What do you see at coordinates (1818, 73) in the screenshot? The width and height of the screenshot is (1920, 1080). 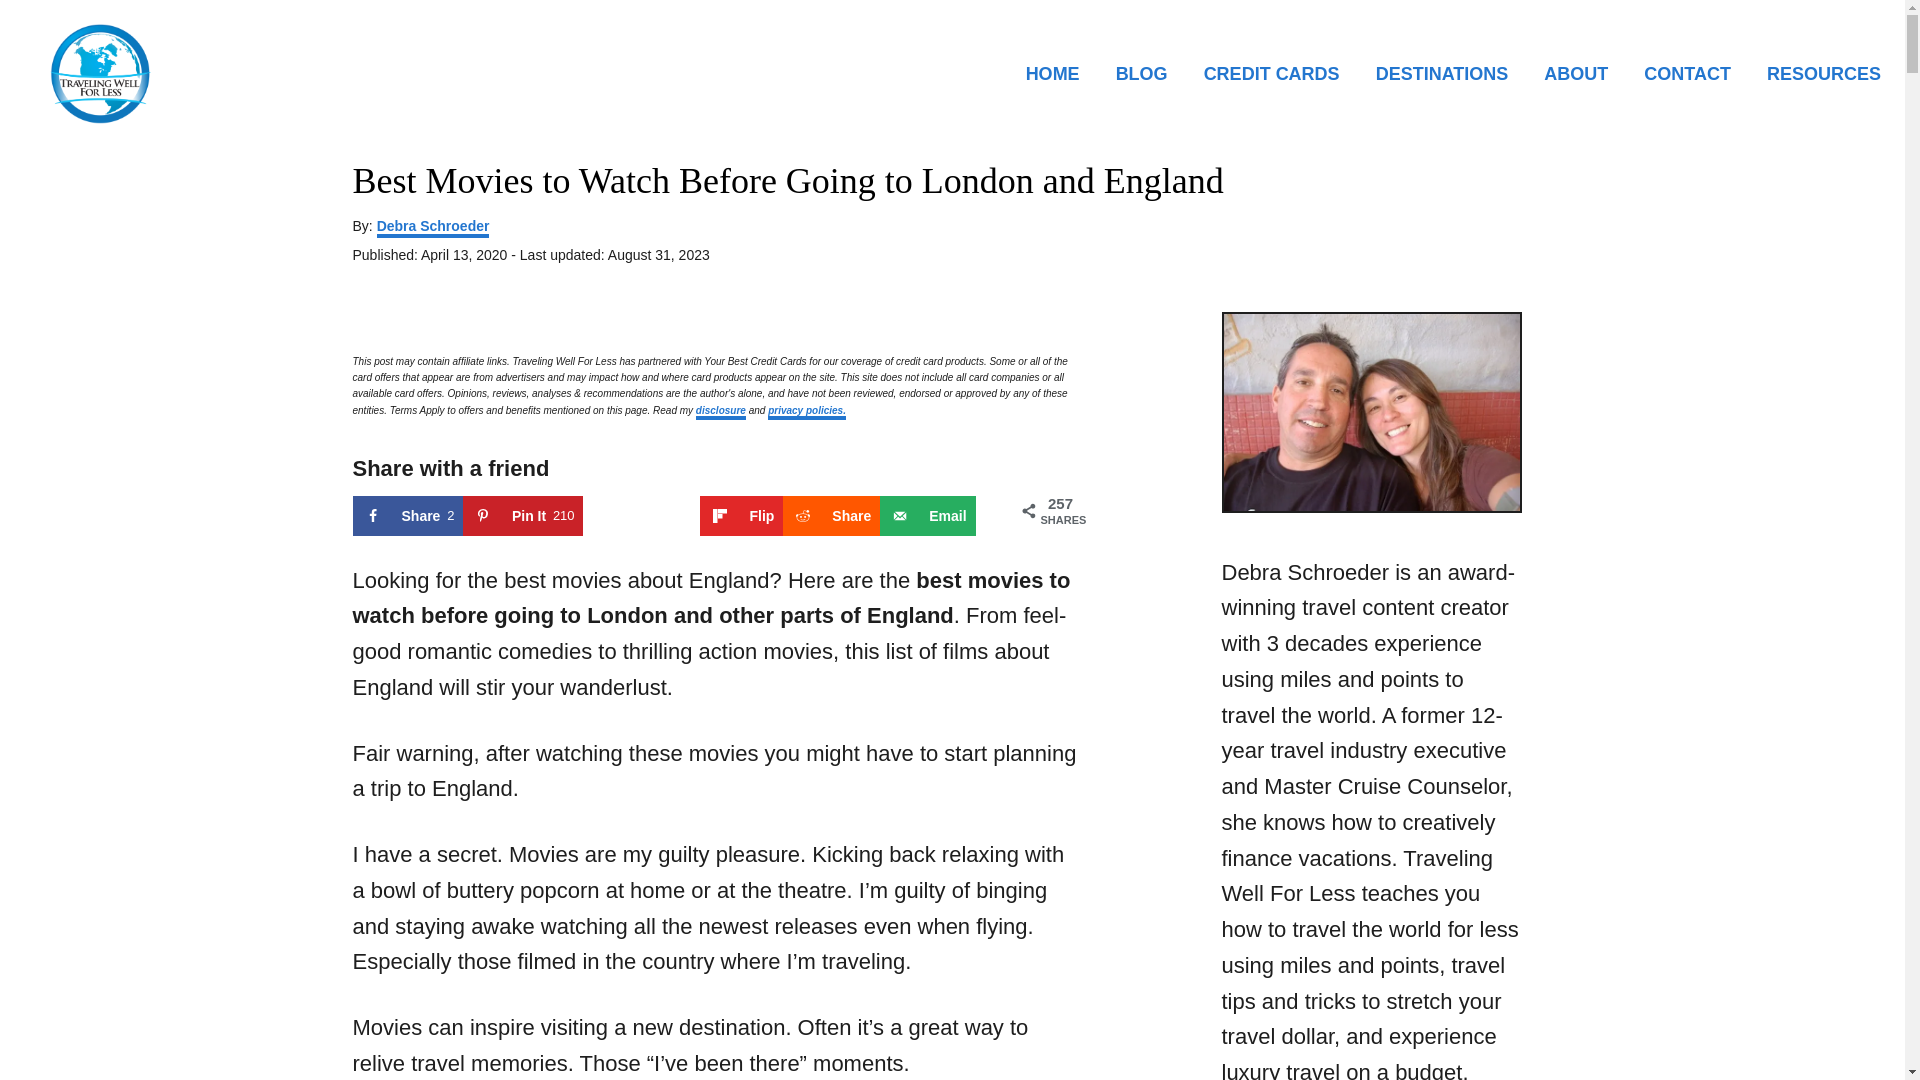 I see `RESOURCES` at bounding box center [1818, 73].